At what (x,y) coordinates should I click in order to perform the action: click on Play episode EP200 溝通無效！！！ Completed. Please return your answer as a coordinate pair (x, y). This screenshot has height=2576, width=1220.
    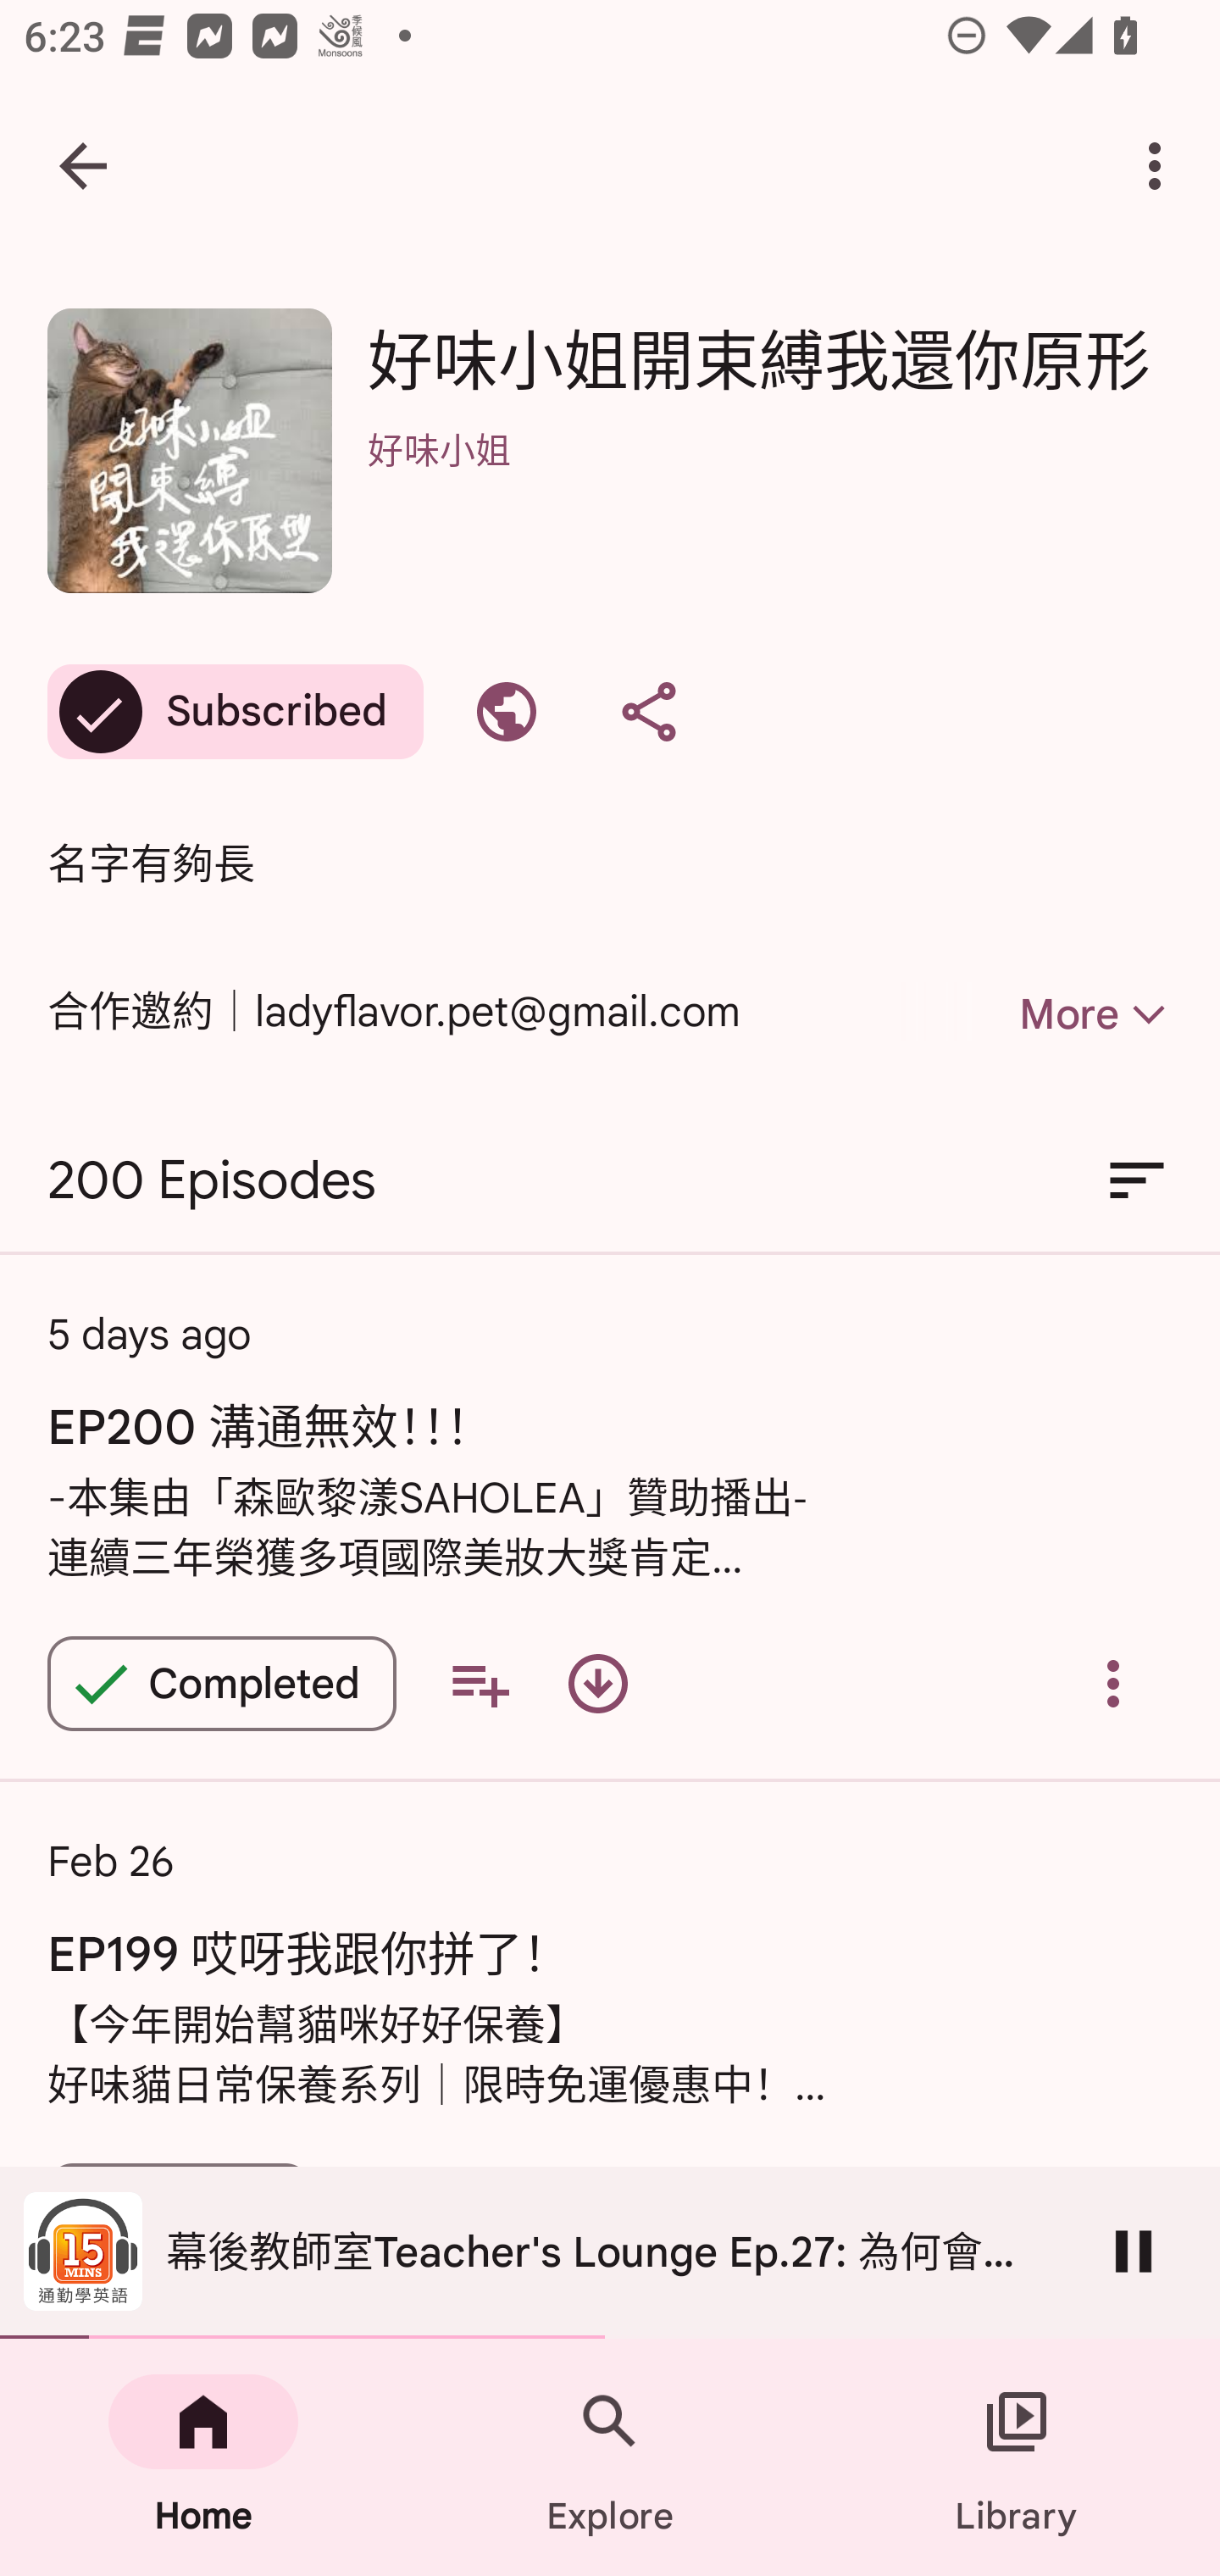
    Looking at the image, I should click on (222, 1683).